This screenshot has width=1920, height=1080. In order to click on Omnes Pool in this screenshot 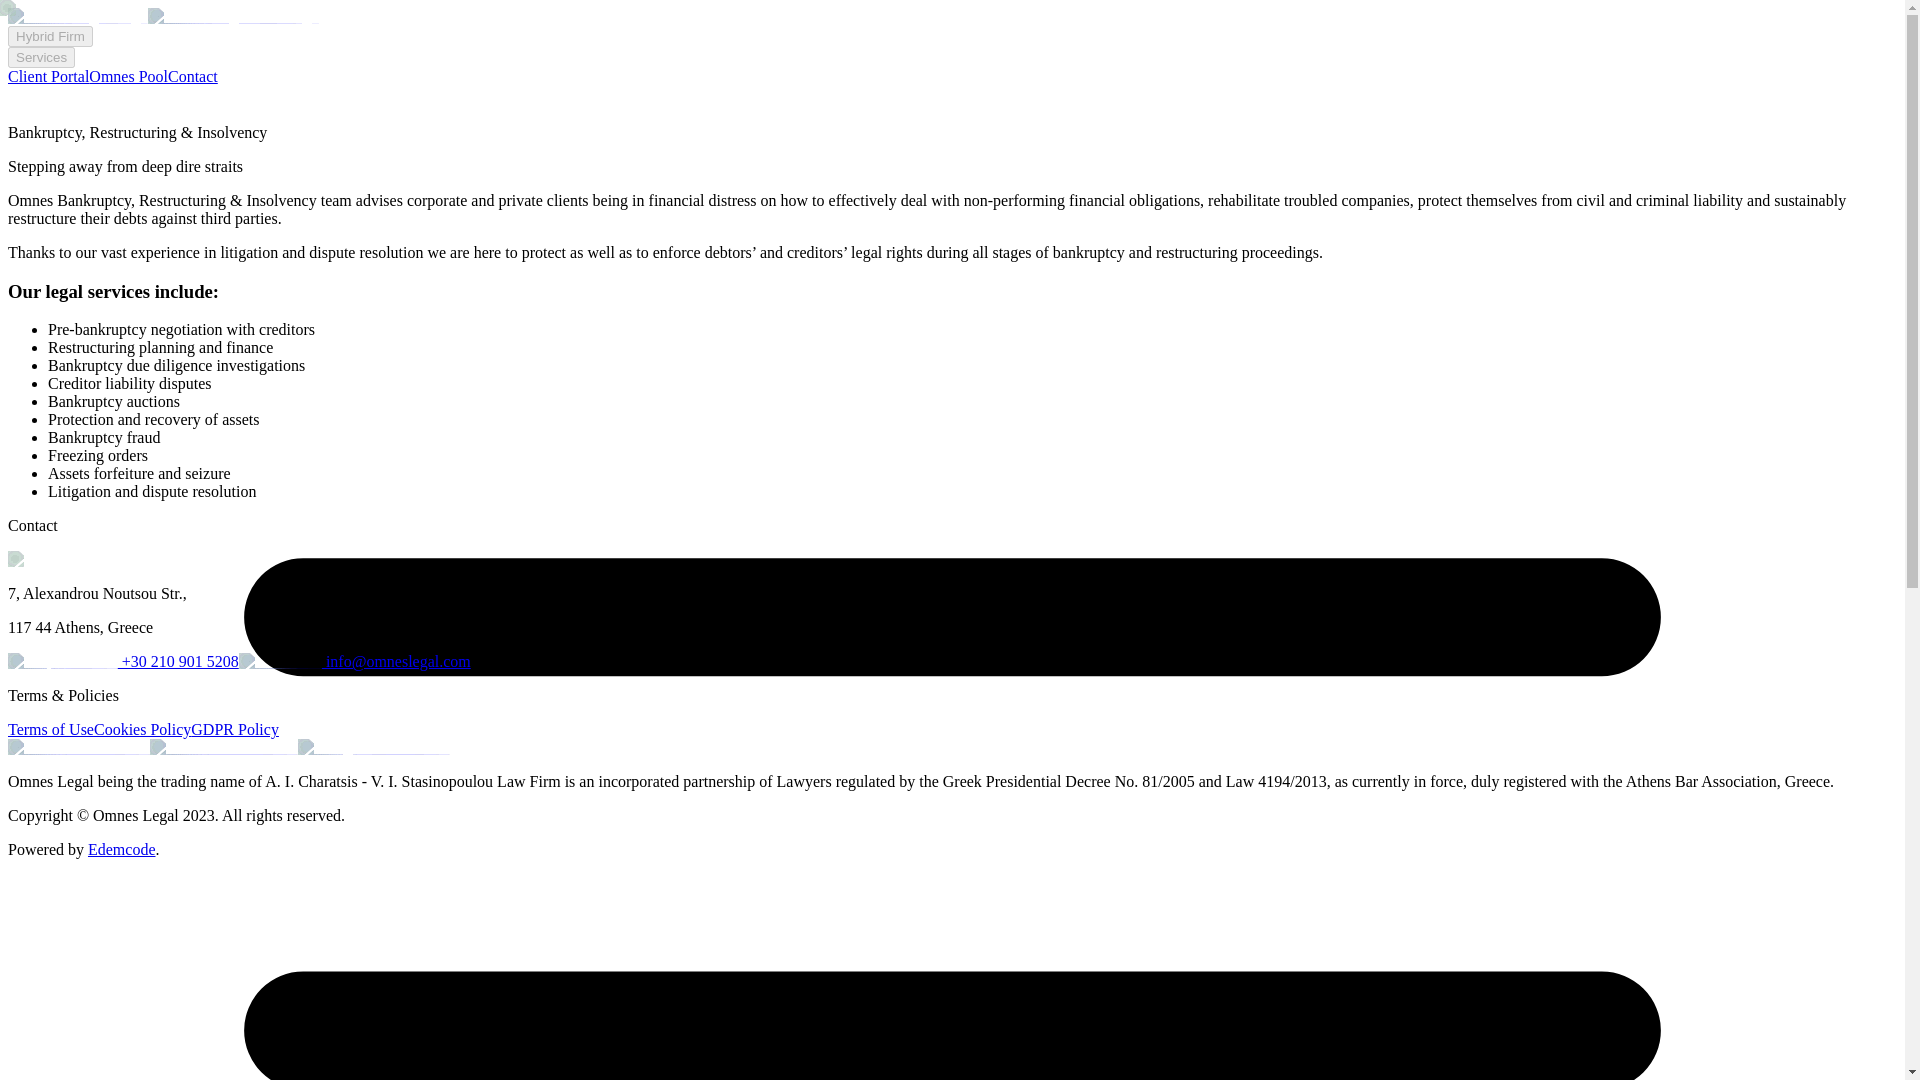, I will do `click(128, 76)`.